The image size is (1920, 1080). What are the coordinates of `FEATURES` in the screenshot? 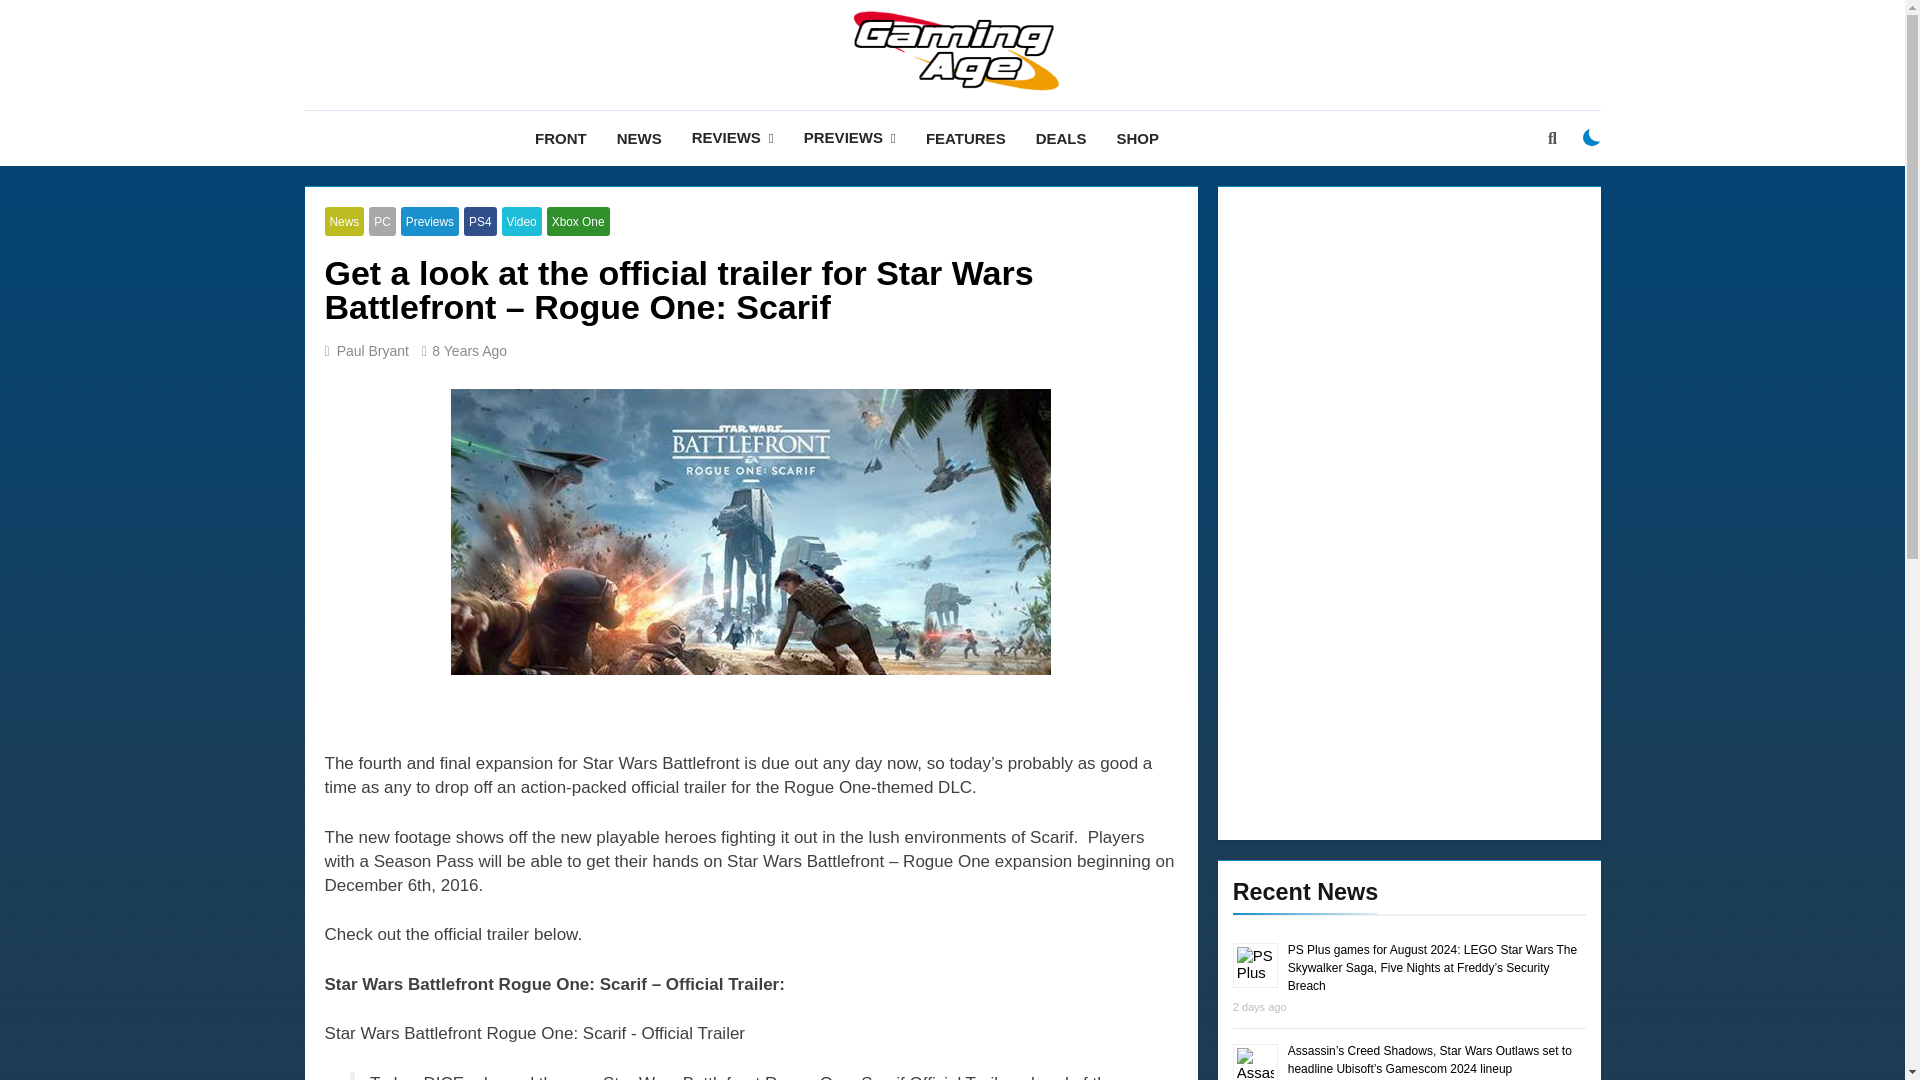 It's located at (966, 139).